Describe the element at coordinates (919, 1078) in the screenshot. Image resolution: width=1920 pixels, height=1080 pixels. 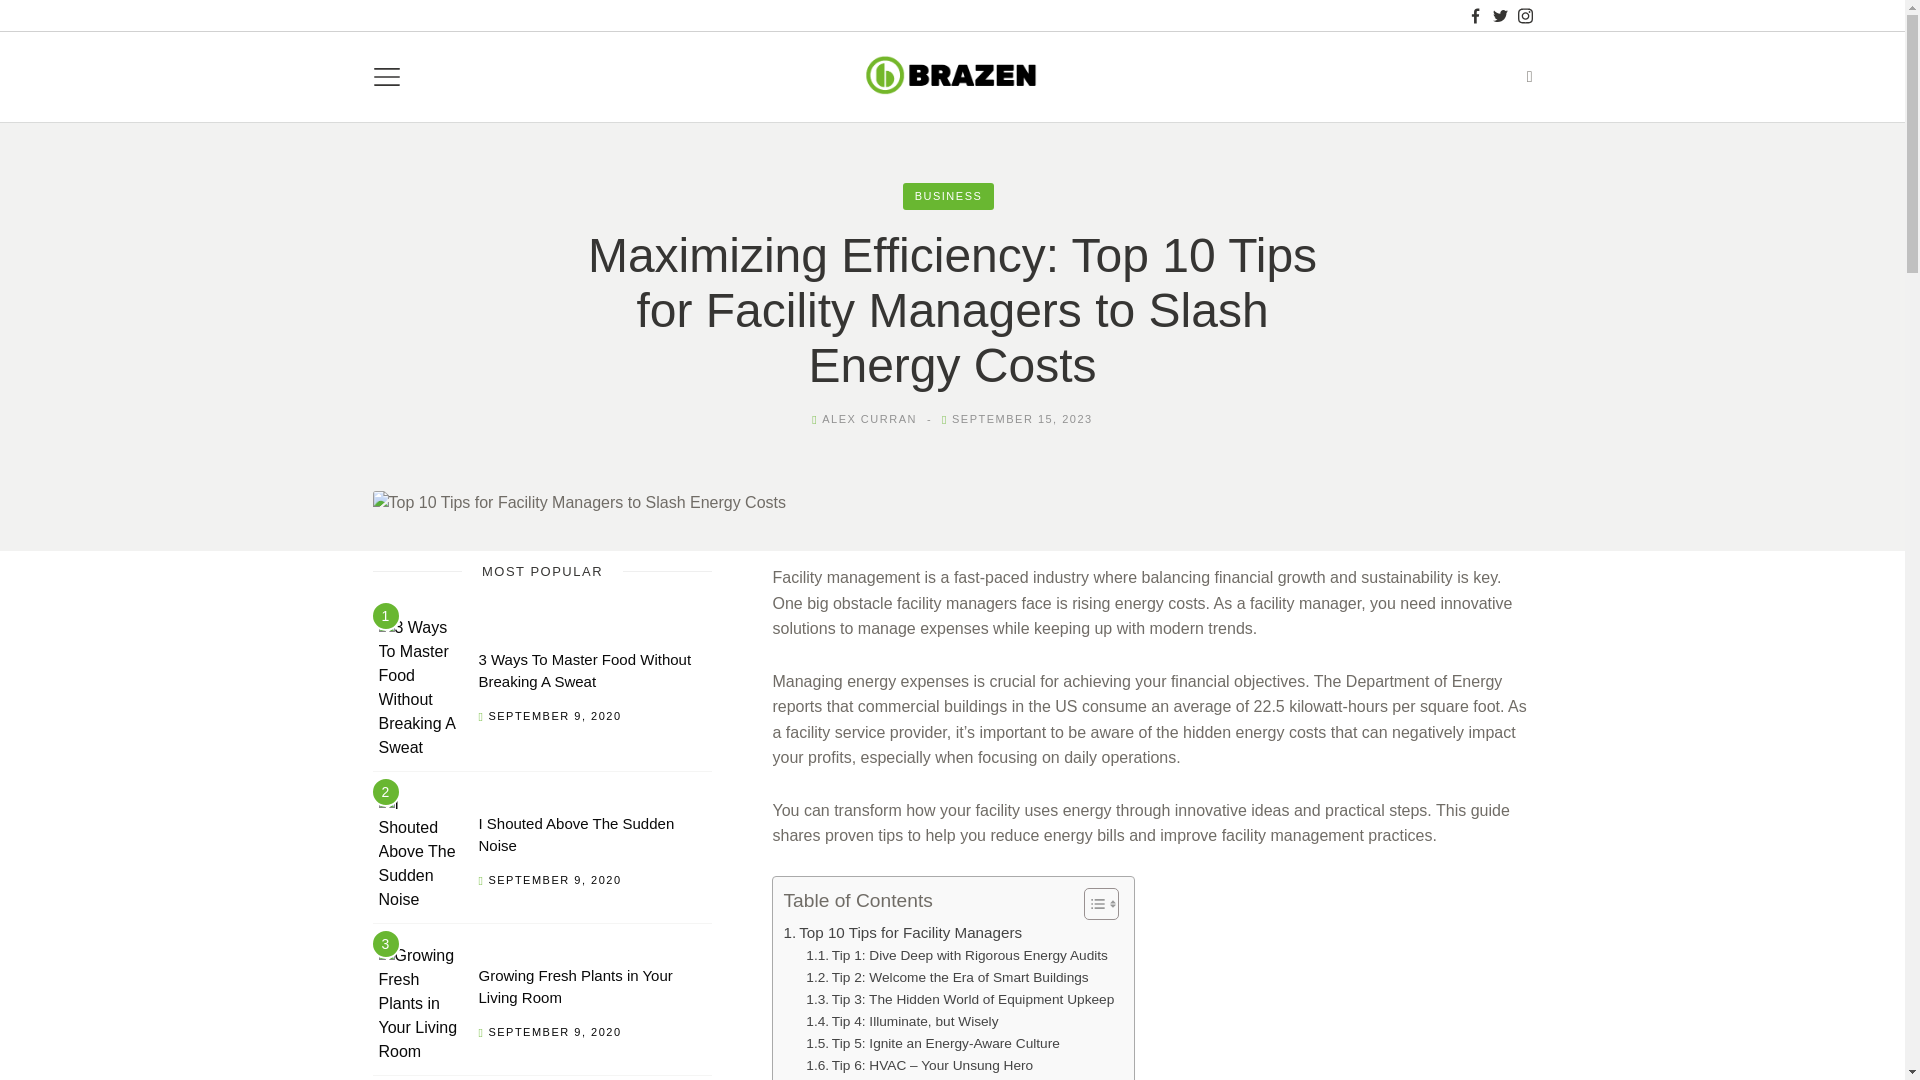
I see `Tip 7: The Renewable Revolution` at that location.